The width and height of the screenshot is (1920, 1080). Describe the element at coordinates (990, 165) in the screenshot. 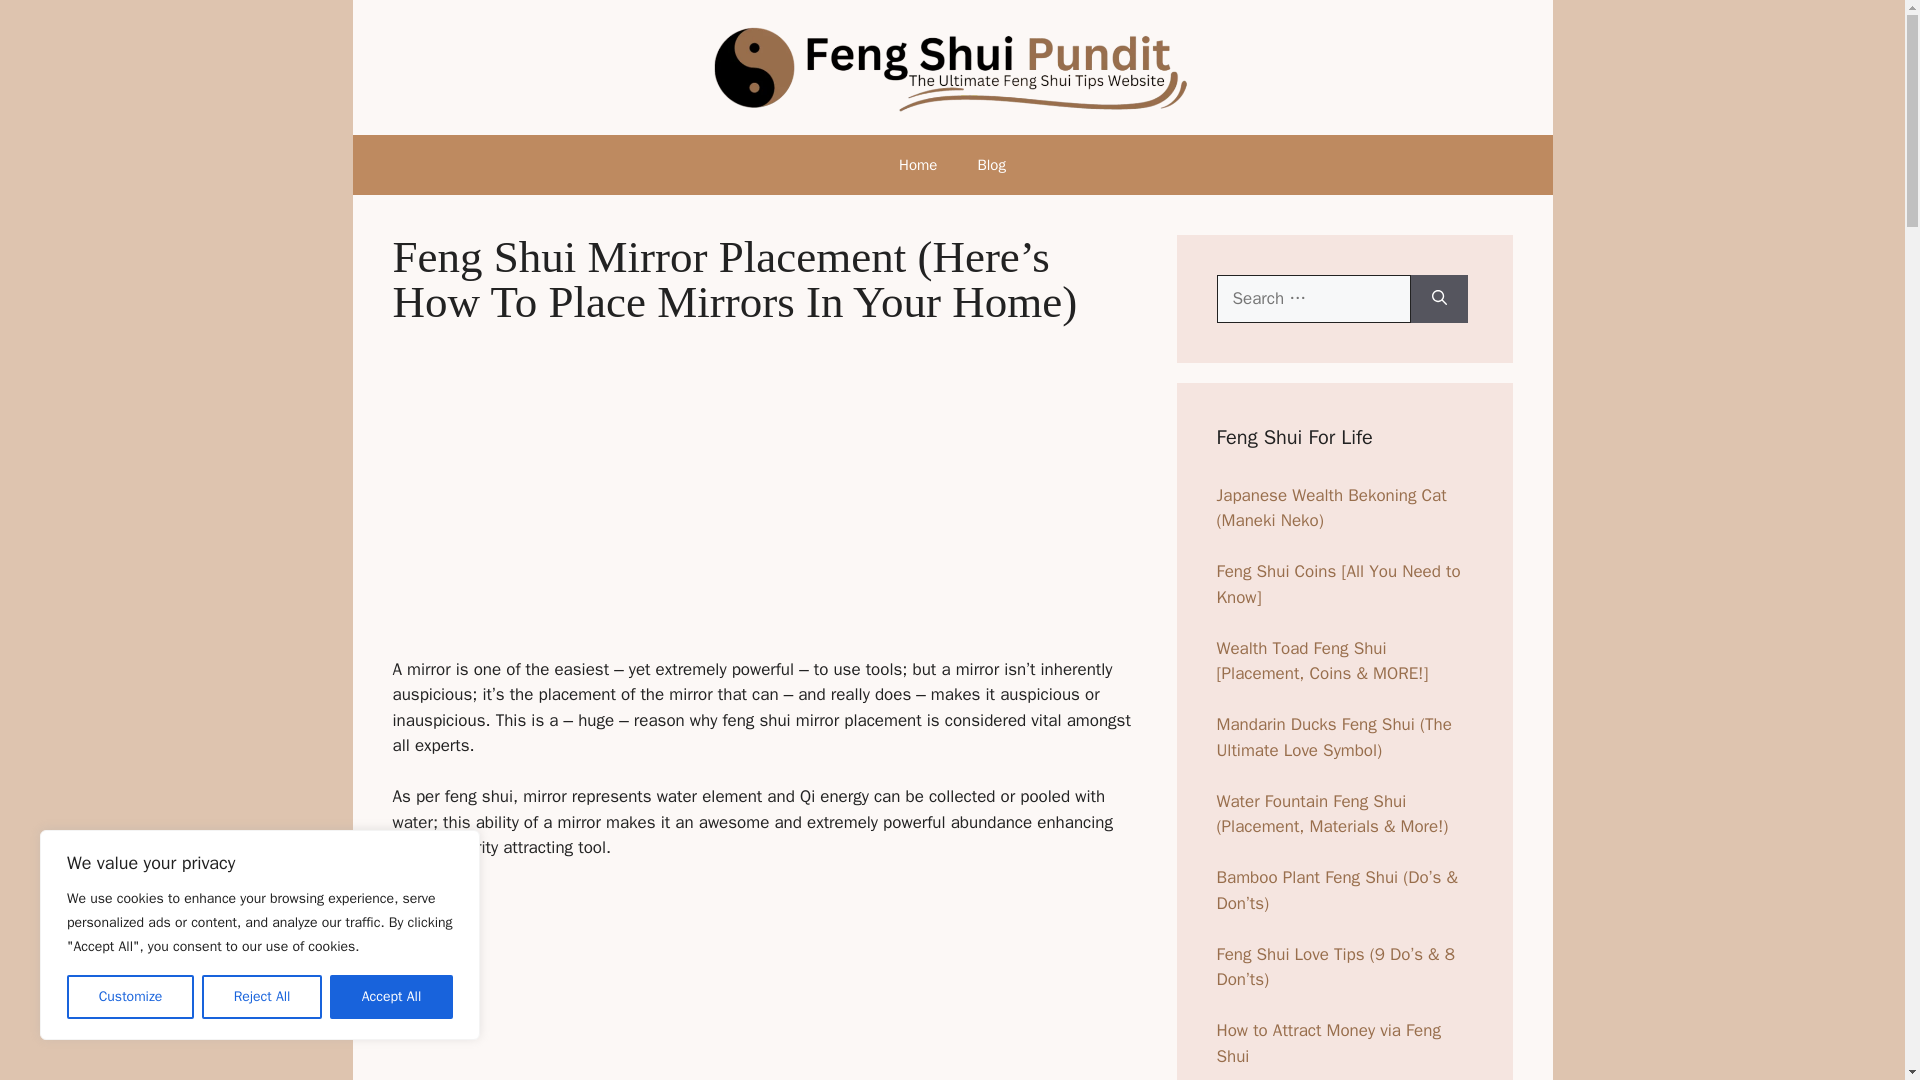

I see `Blog` at that location.